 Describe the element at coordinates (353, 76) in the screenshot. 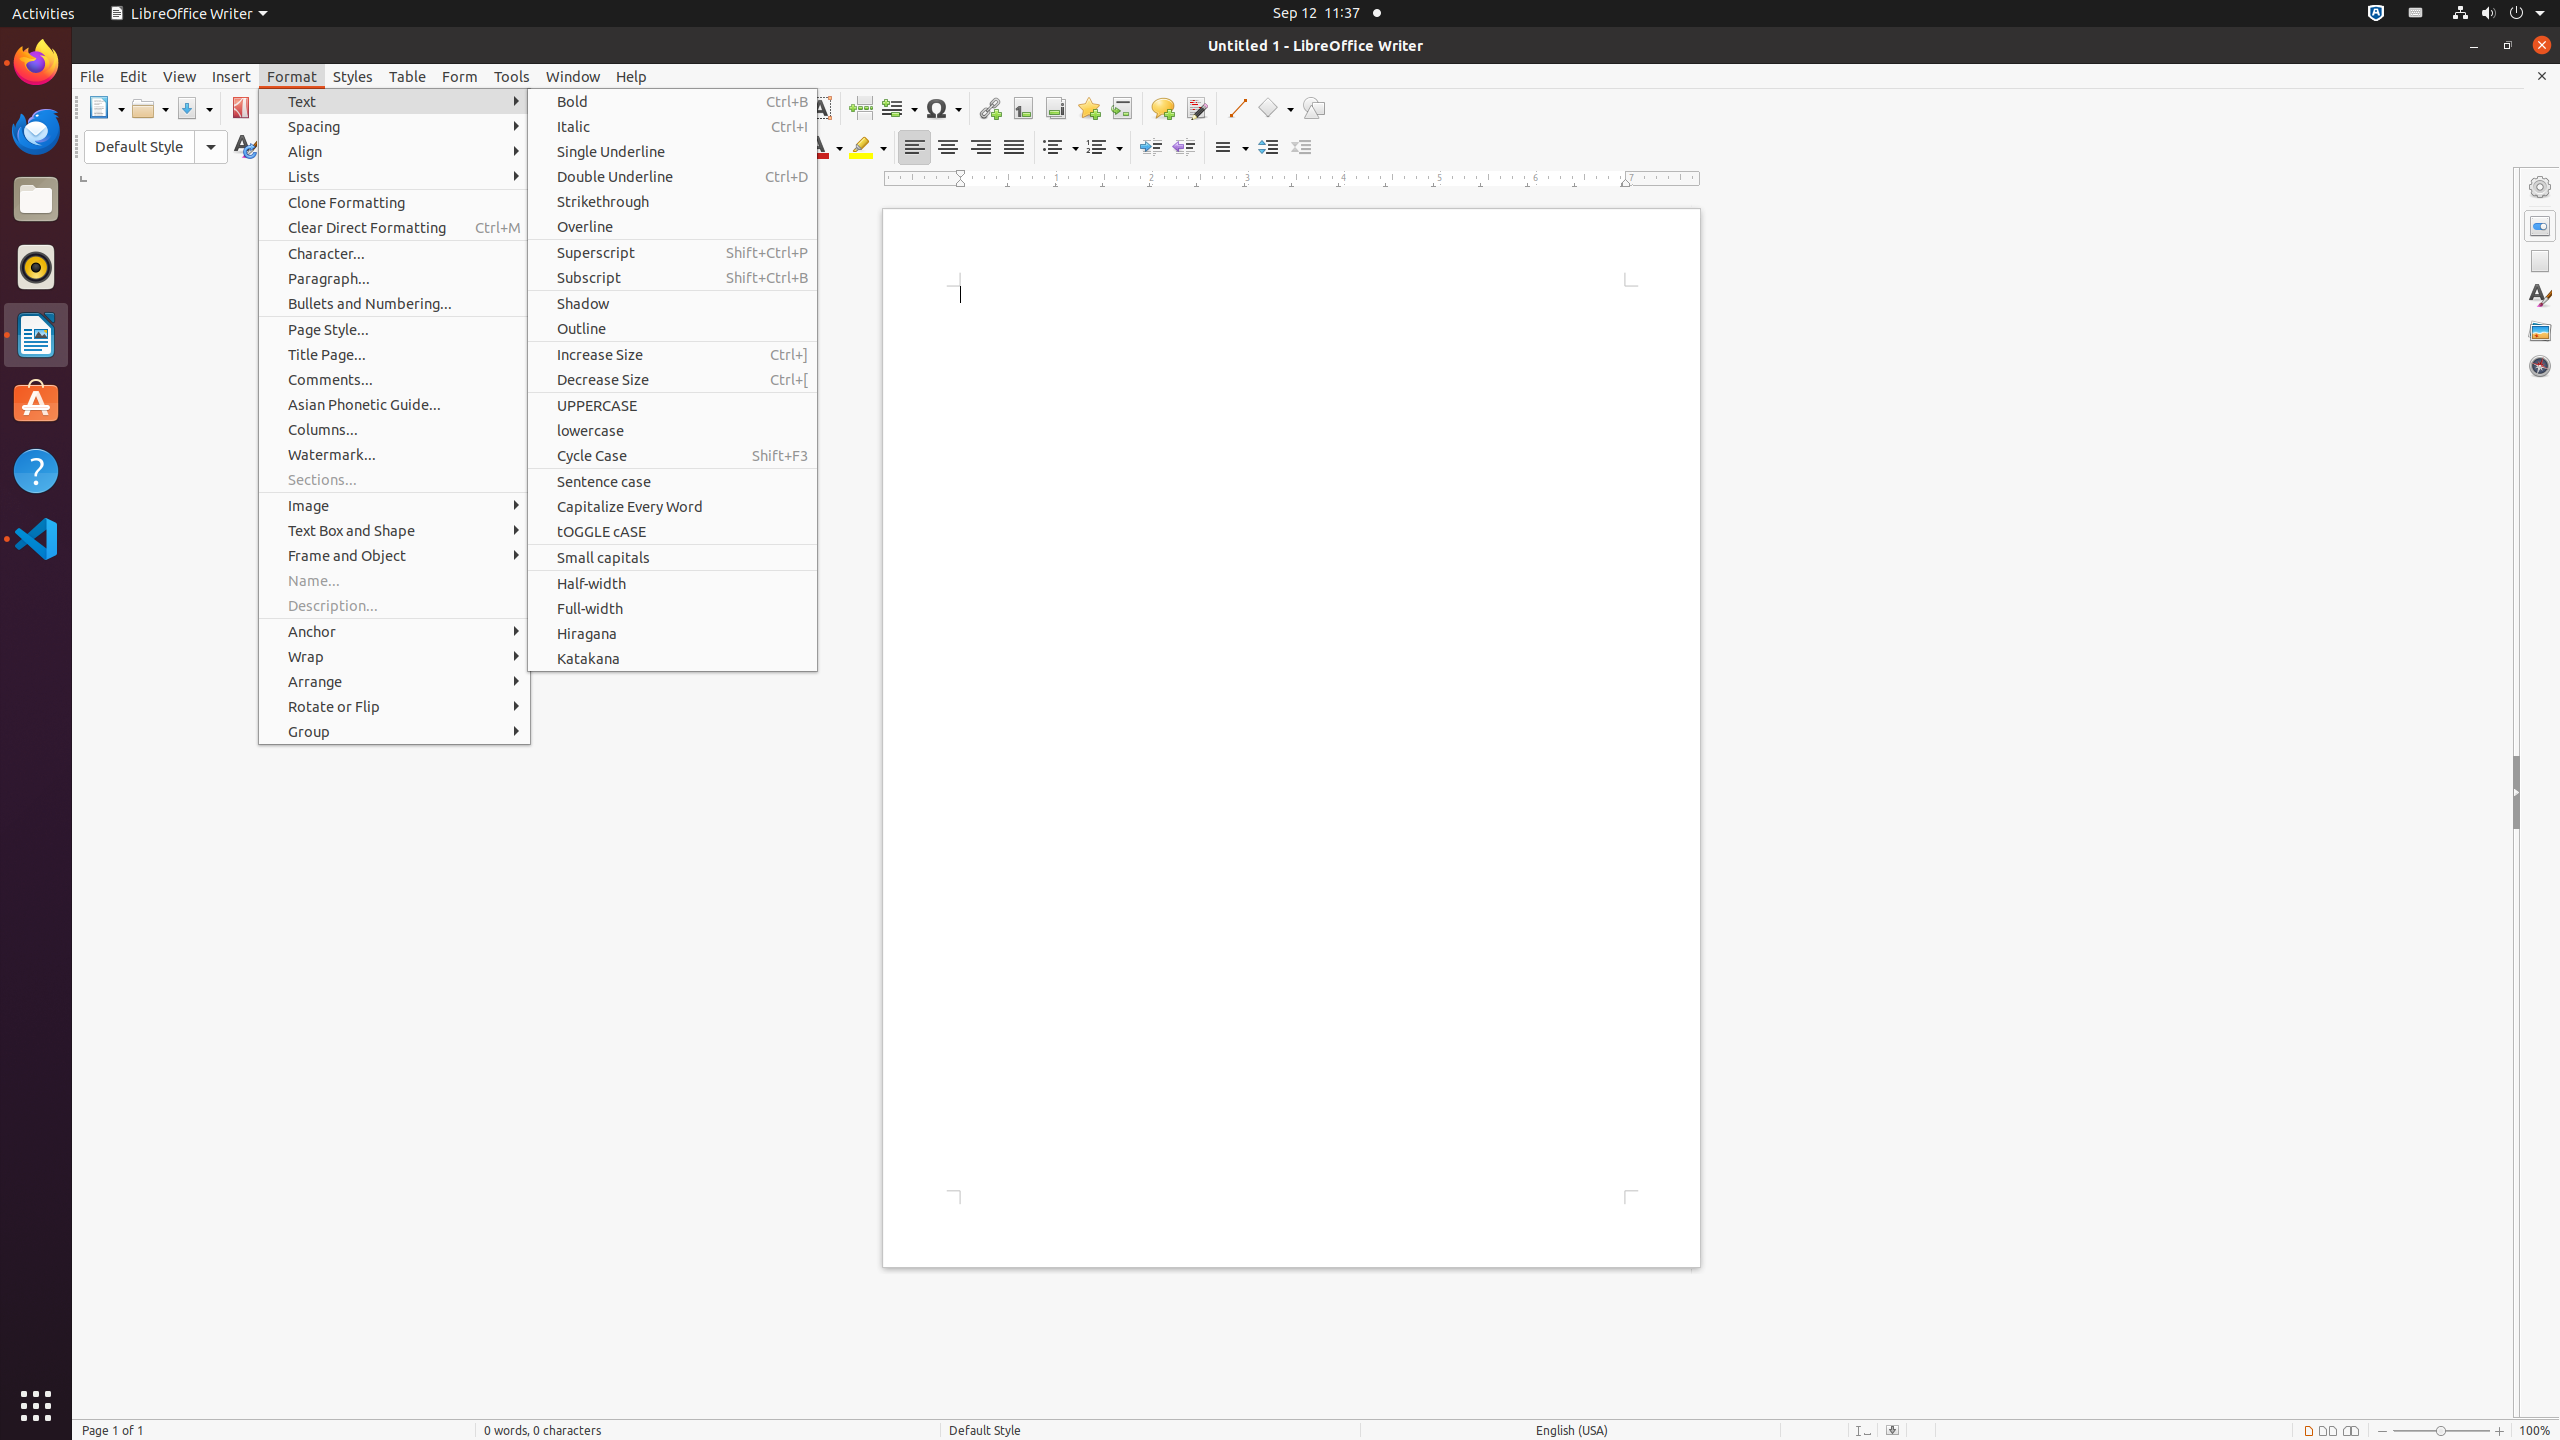

I see `Styles` at that location.